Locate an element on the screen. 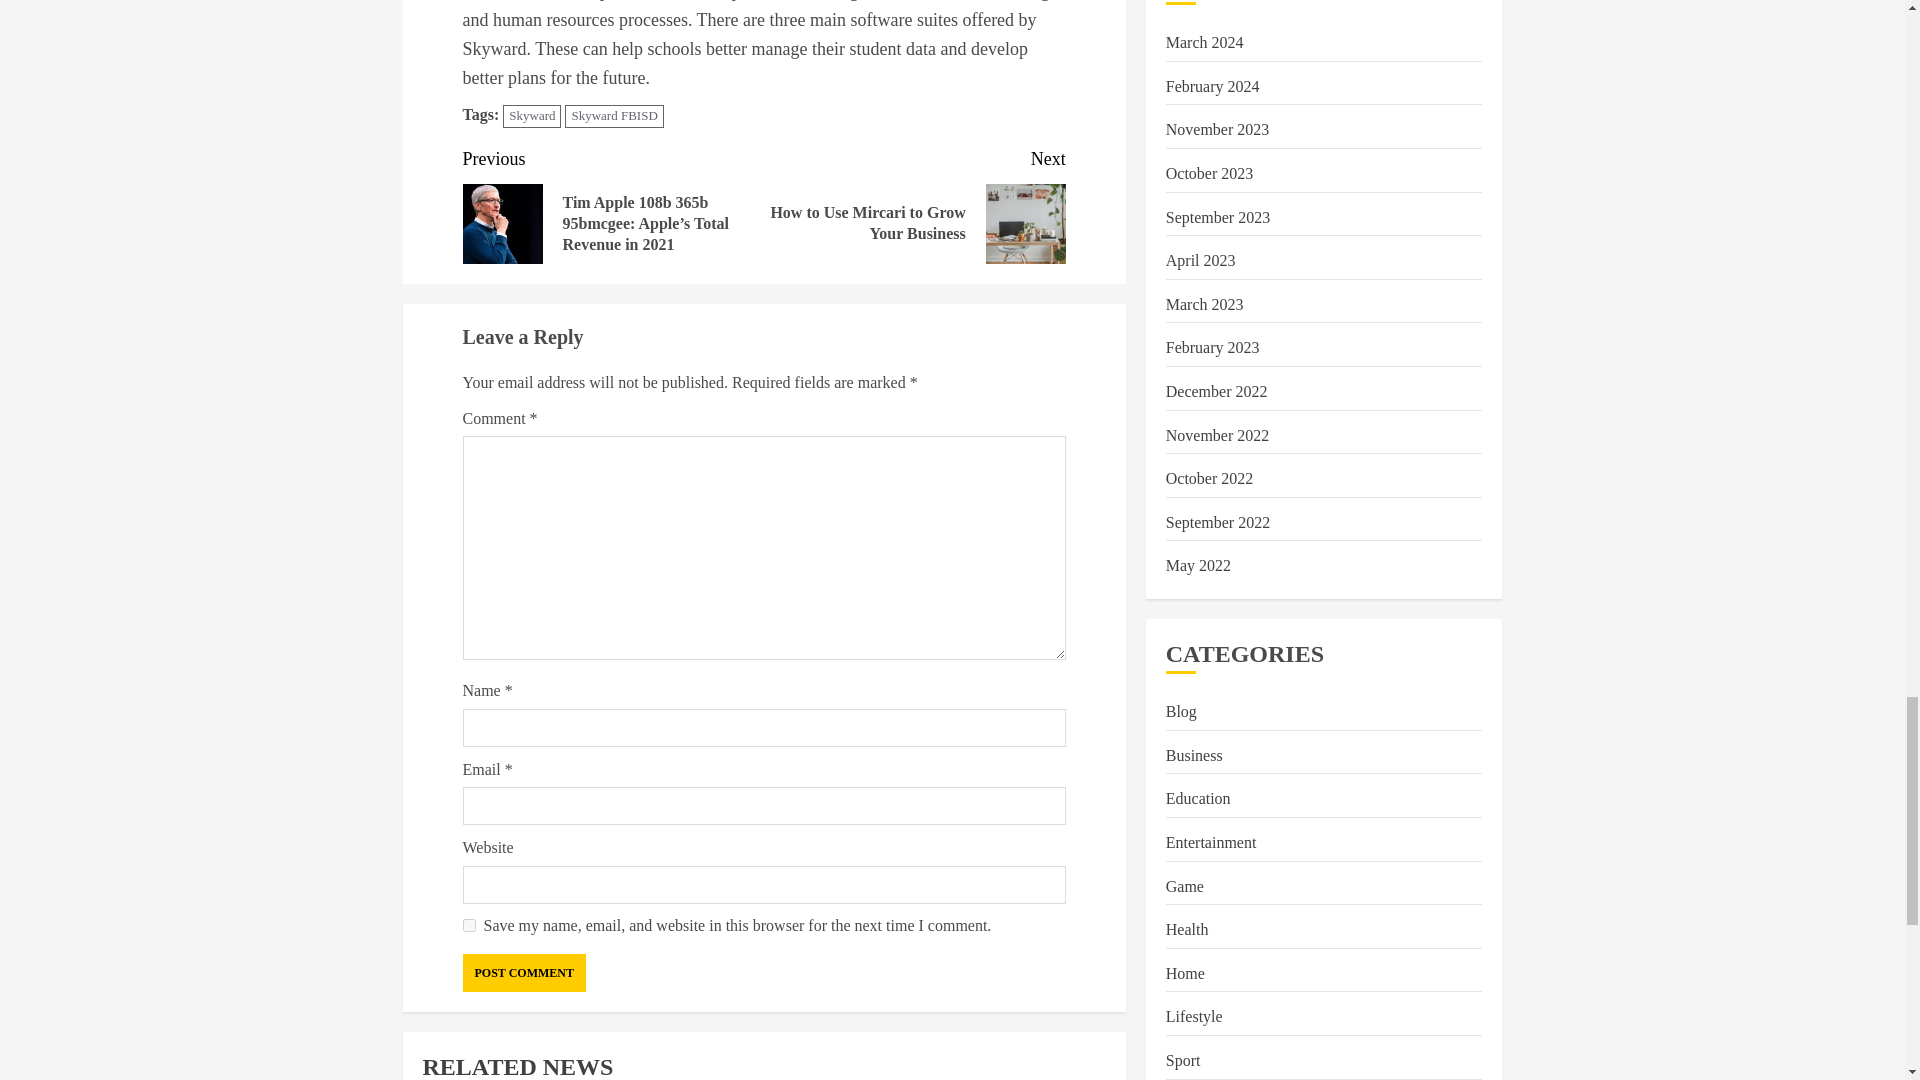 The height and width of the screenshot is (1080, 1920). Post Comment is located at coordinates (524, 972).